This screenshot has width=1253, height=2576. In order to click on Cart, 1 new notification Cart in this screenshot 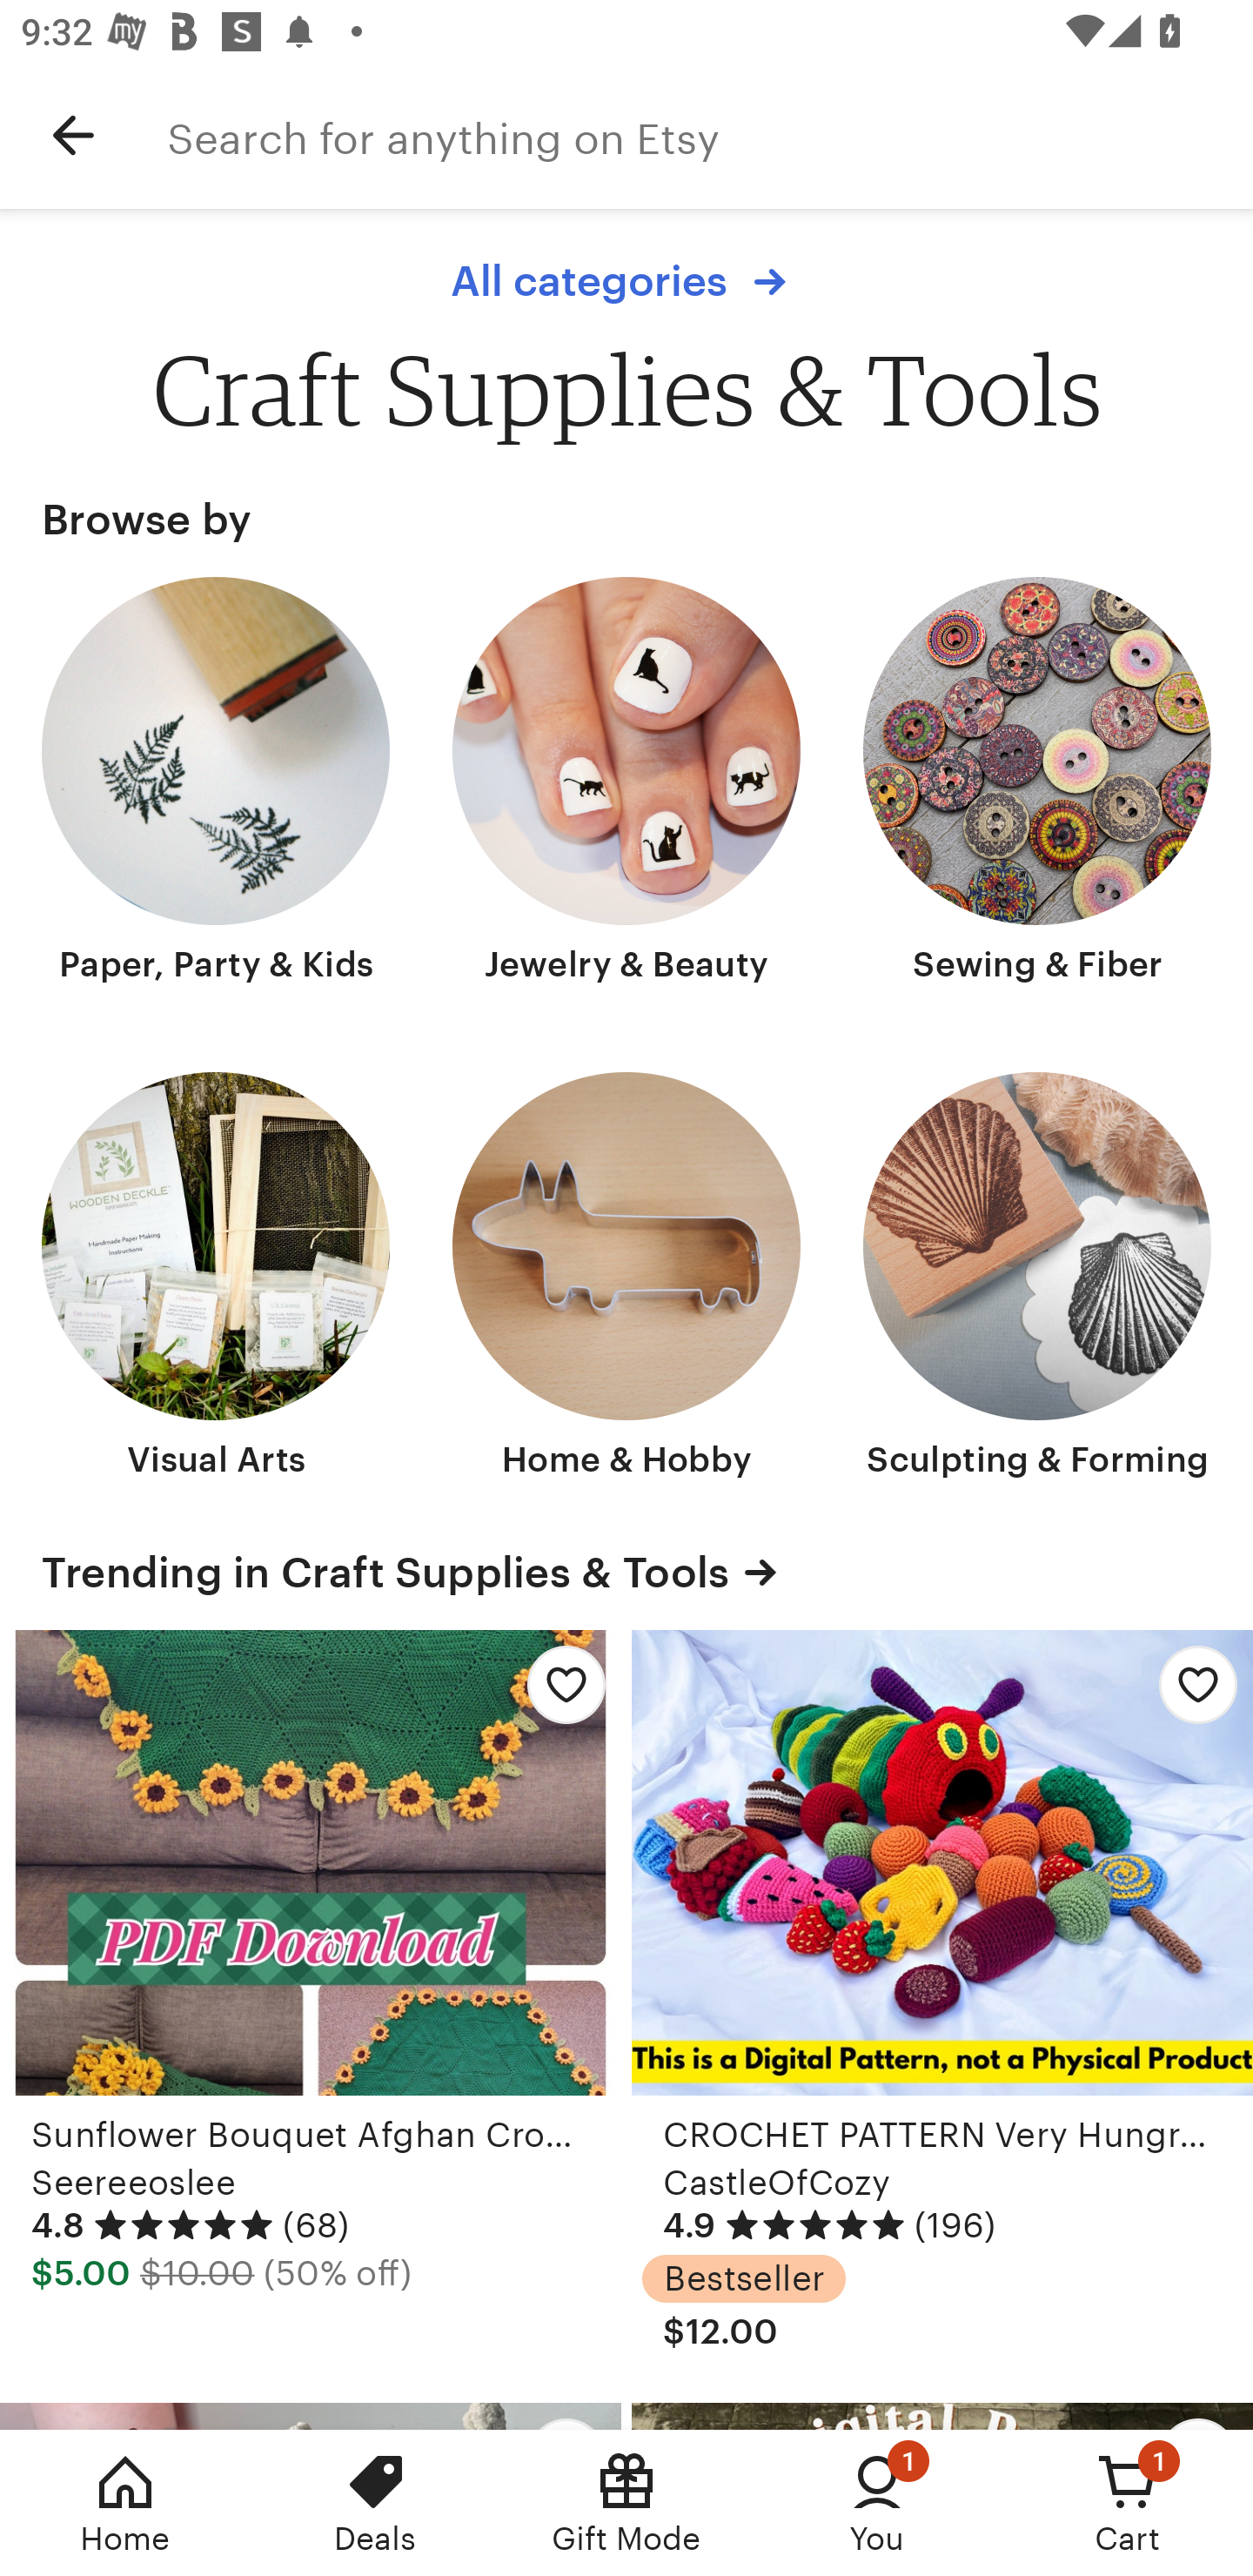, I will do `click(1128, 2503)`.